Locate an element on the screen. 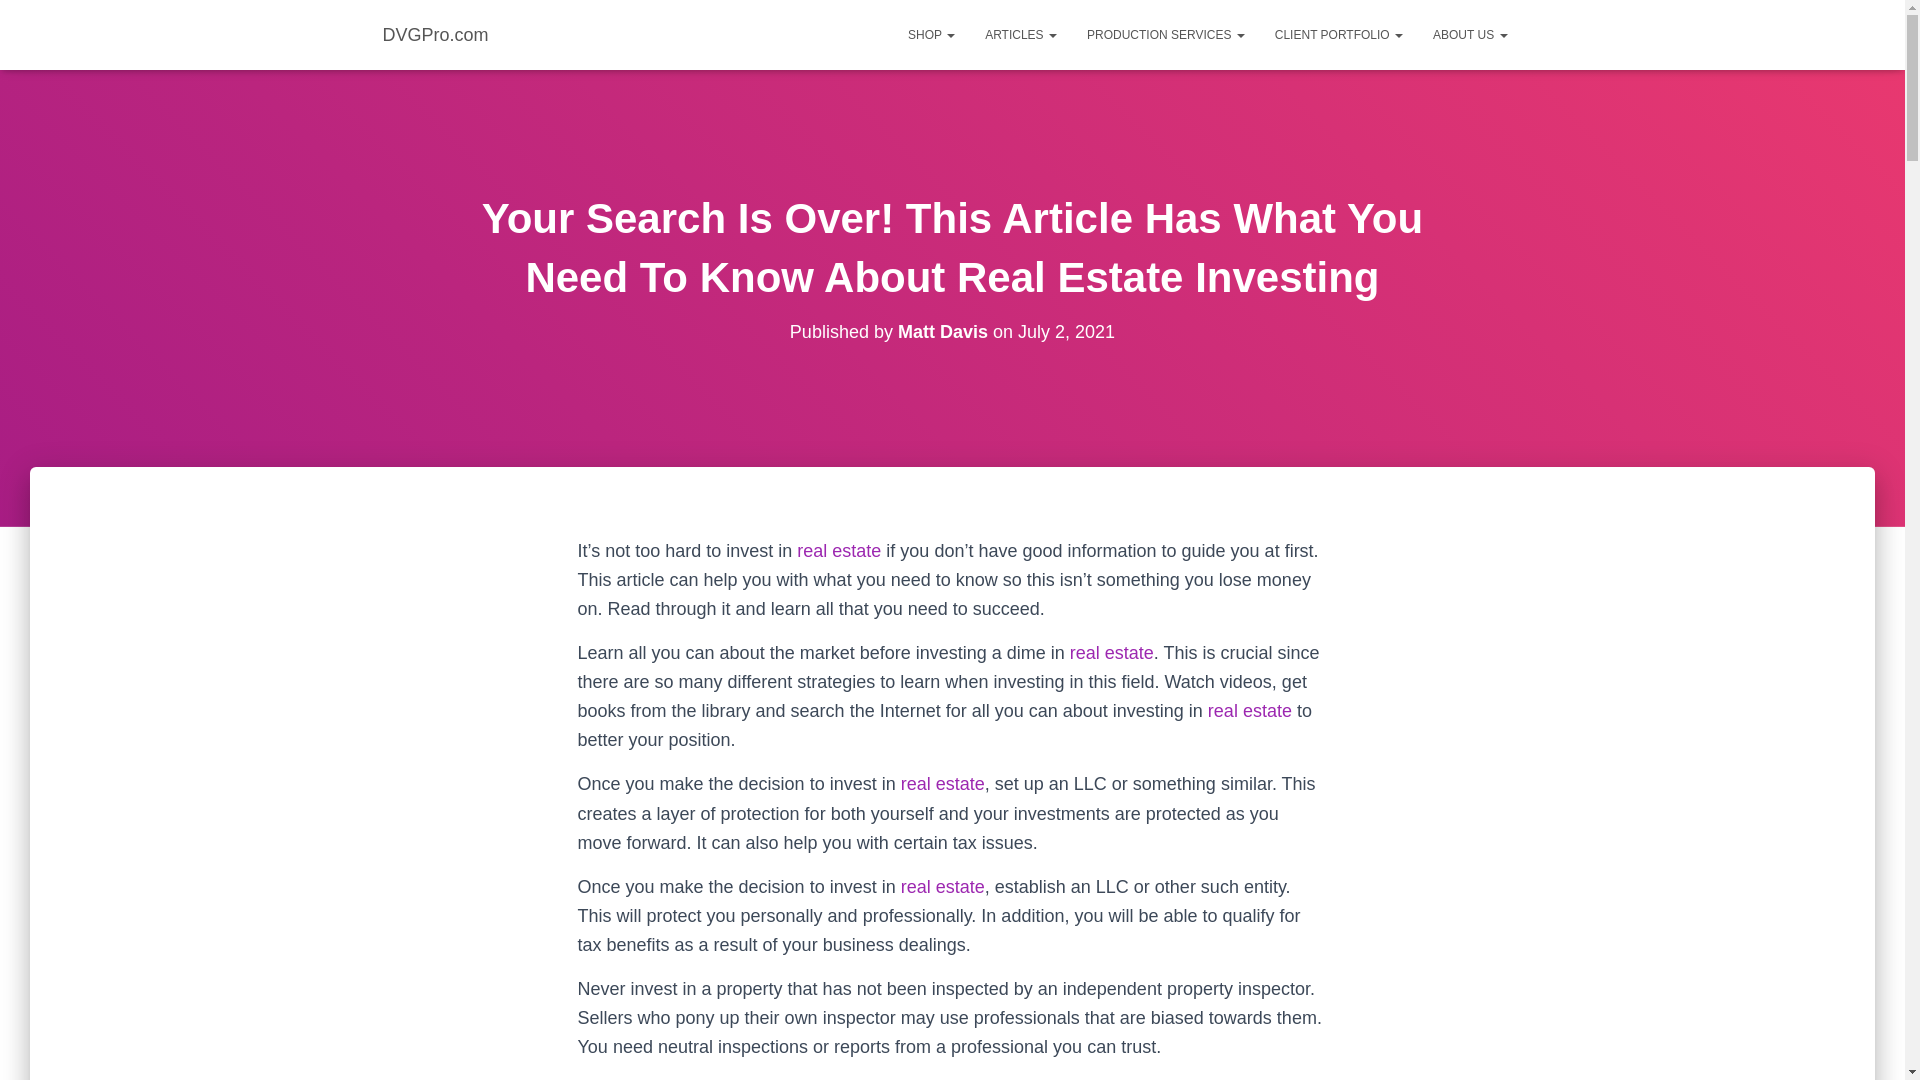 The image size is (1920, 1080). DVGPro.com is located at coordinates (436, 34).